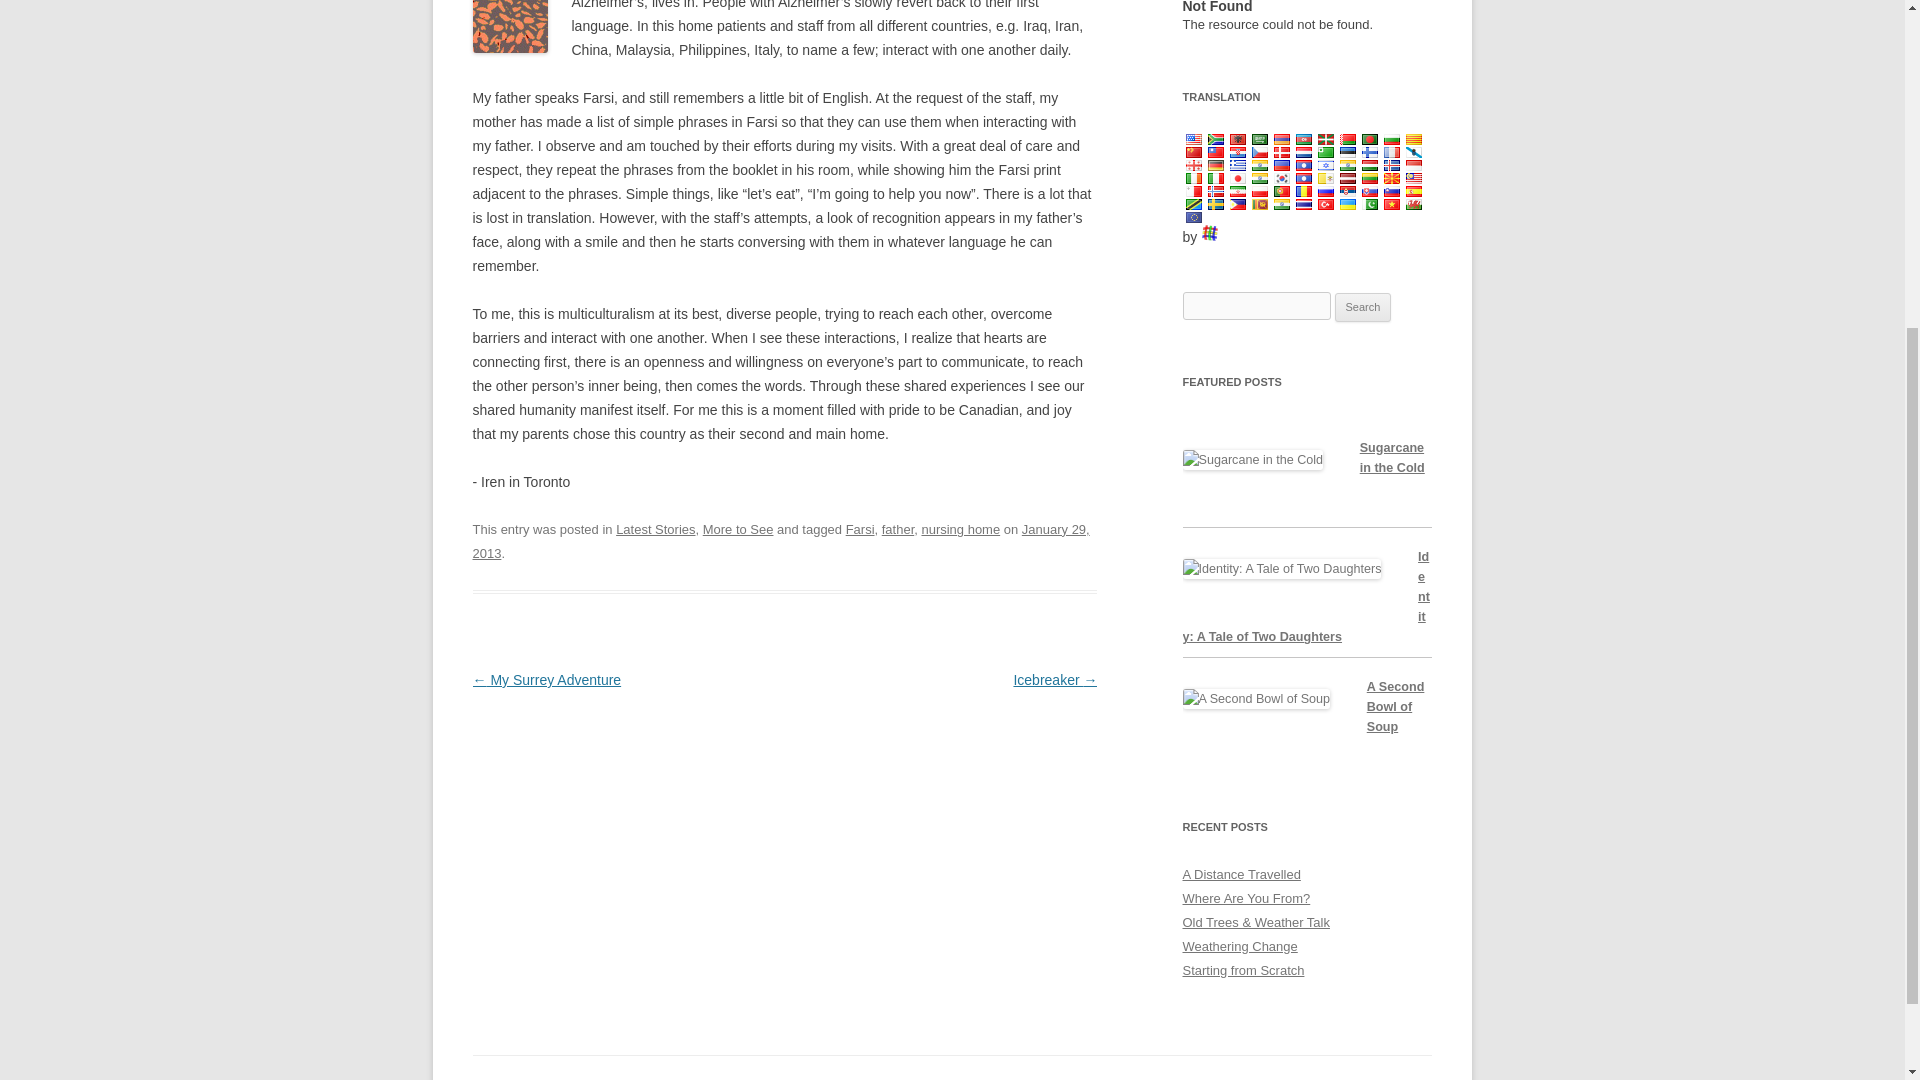 The image size is (1920, 1080). Describe the element at coordinates (1237, 138) in the screenshot. I see `Shqip` at that location.